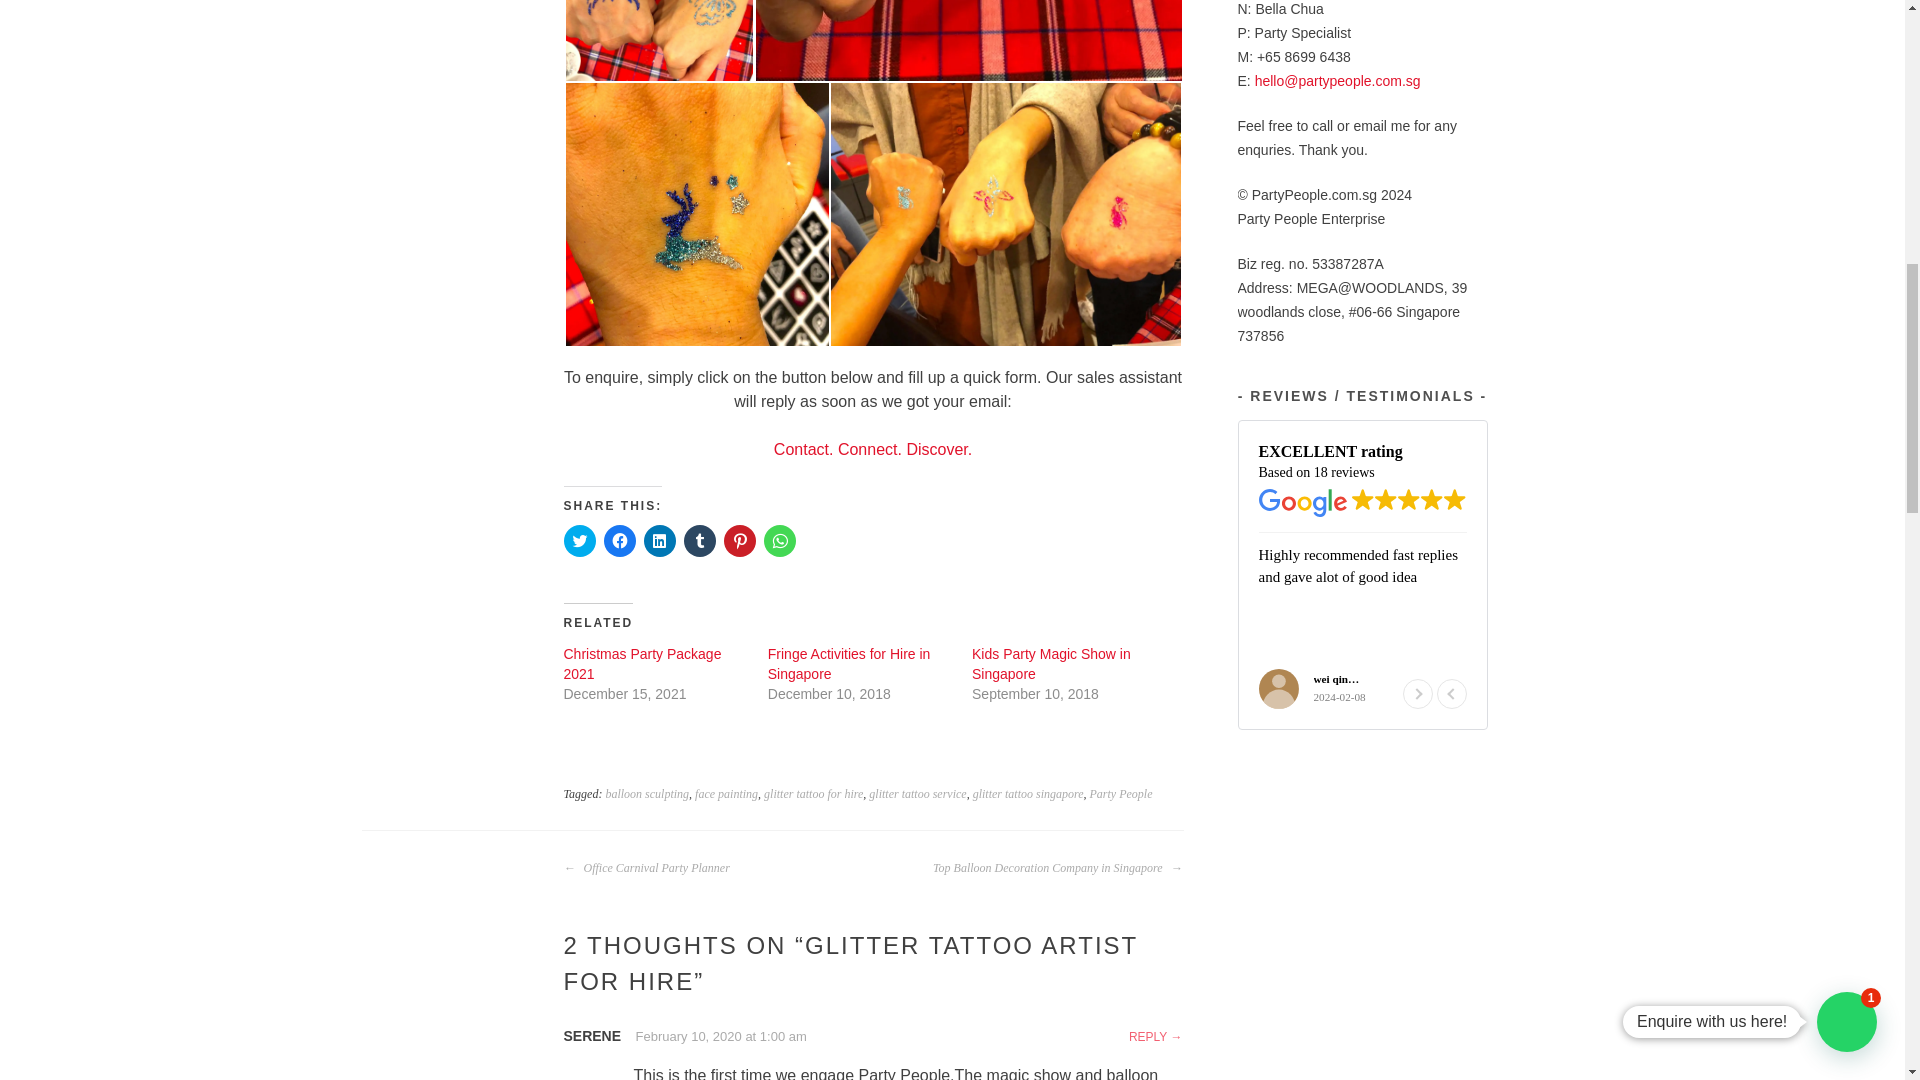 This screenshot has width=1920, height=1080. Describe the element at coordinates (620, 540) in the screenshot. I see `Click to share on Facebook` at that location.